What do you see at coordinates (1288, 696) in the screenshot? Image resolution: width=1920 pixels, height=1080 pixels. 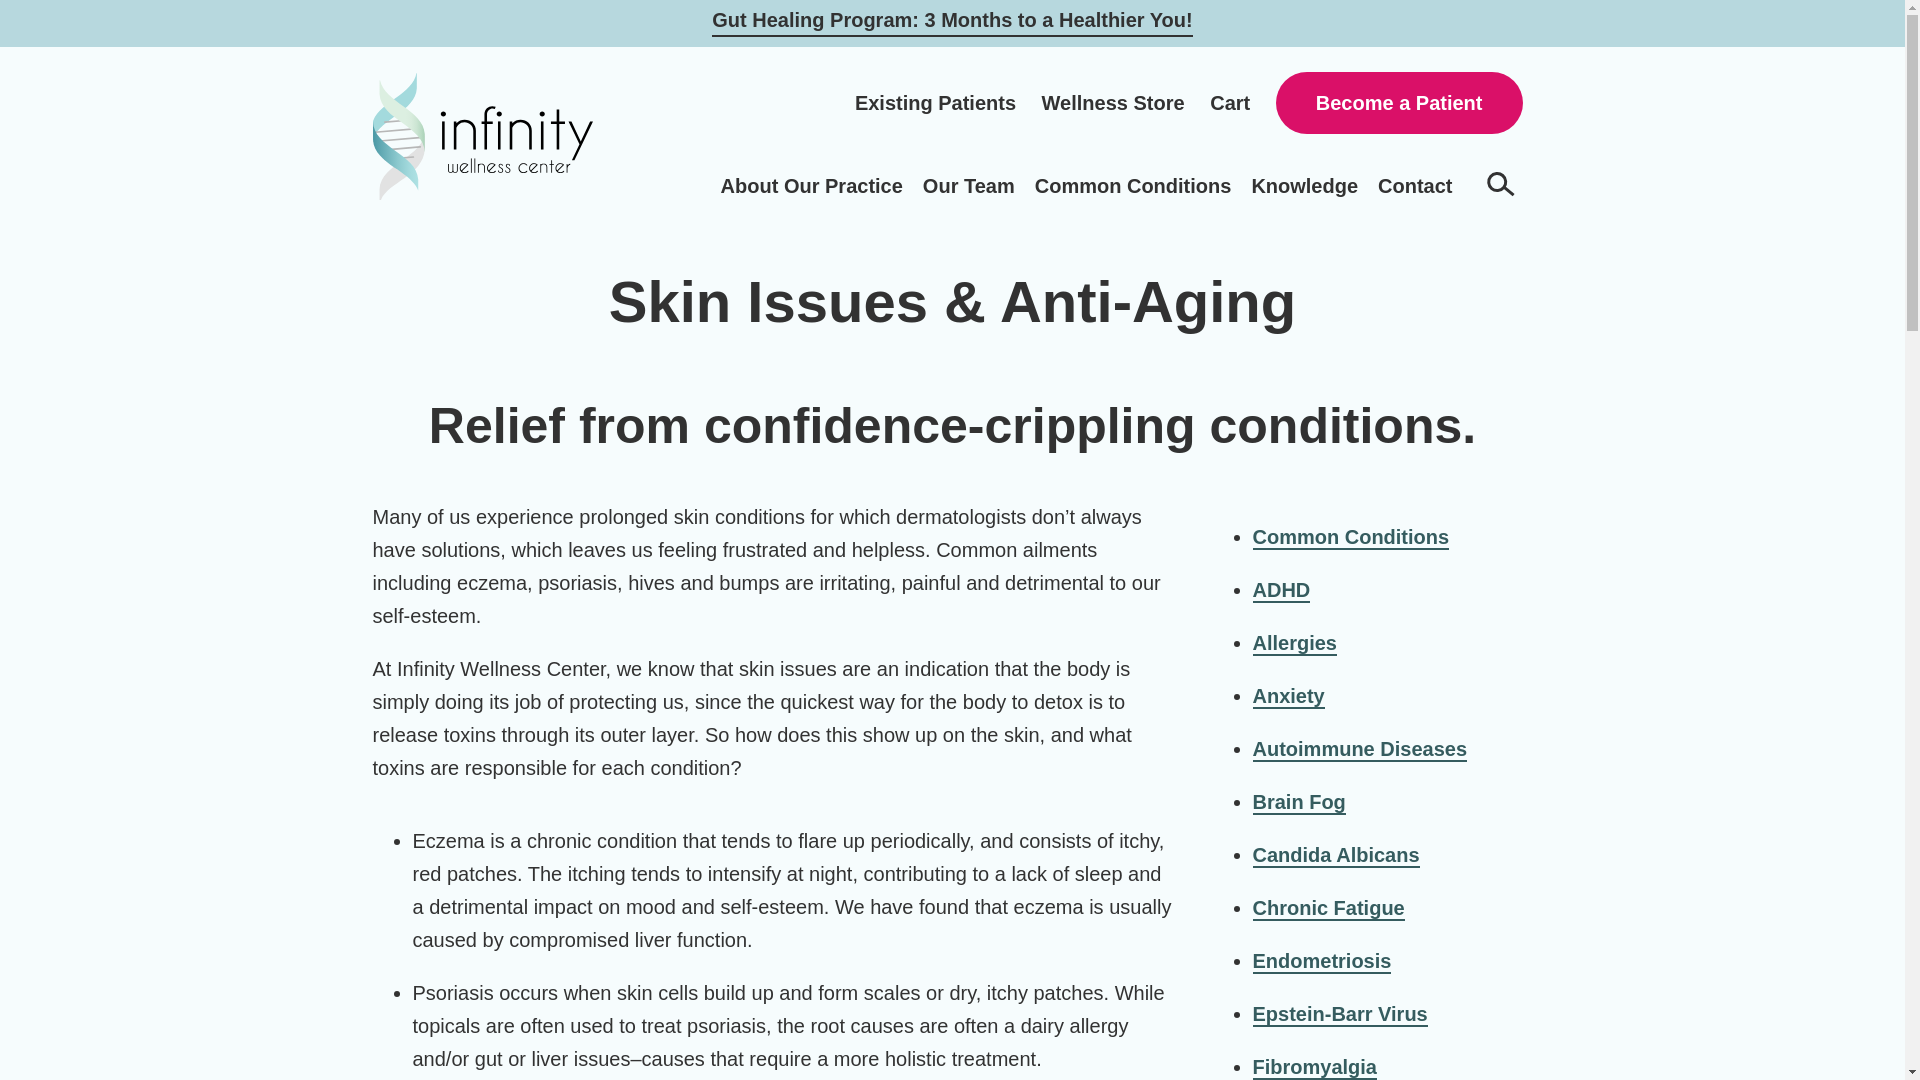 I see `Anxiety` at bounding box center [1288, 696].